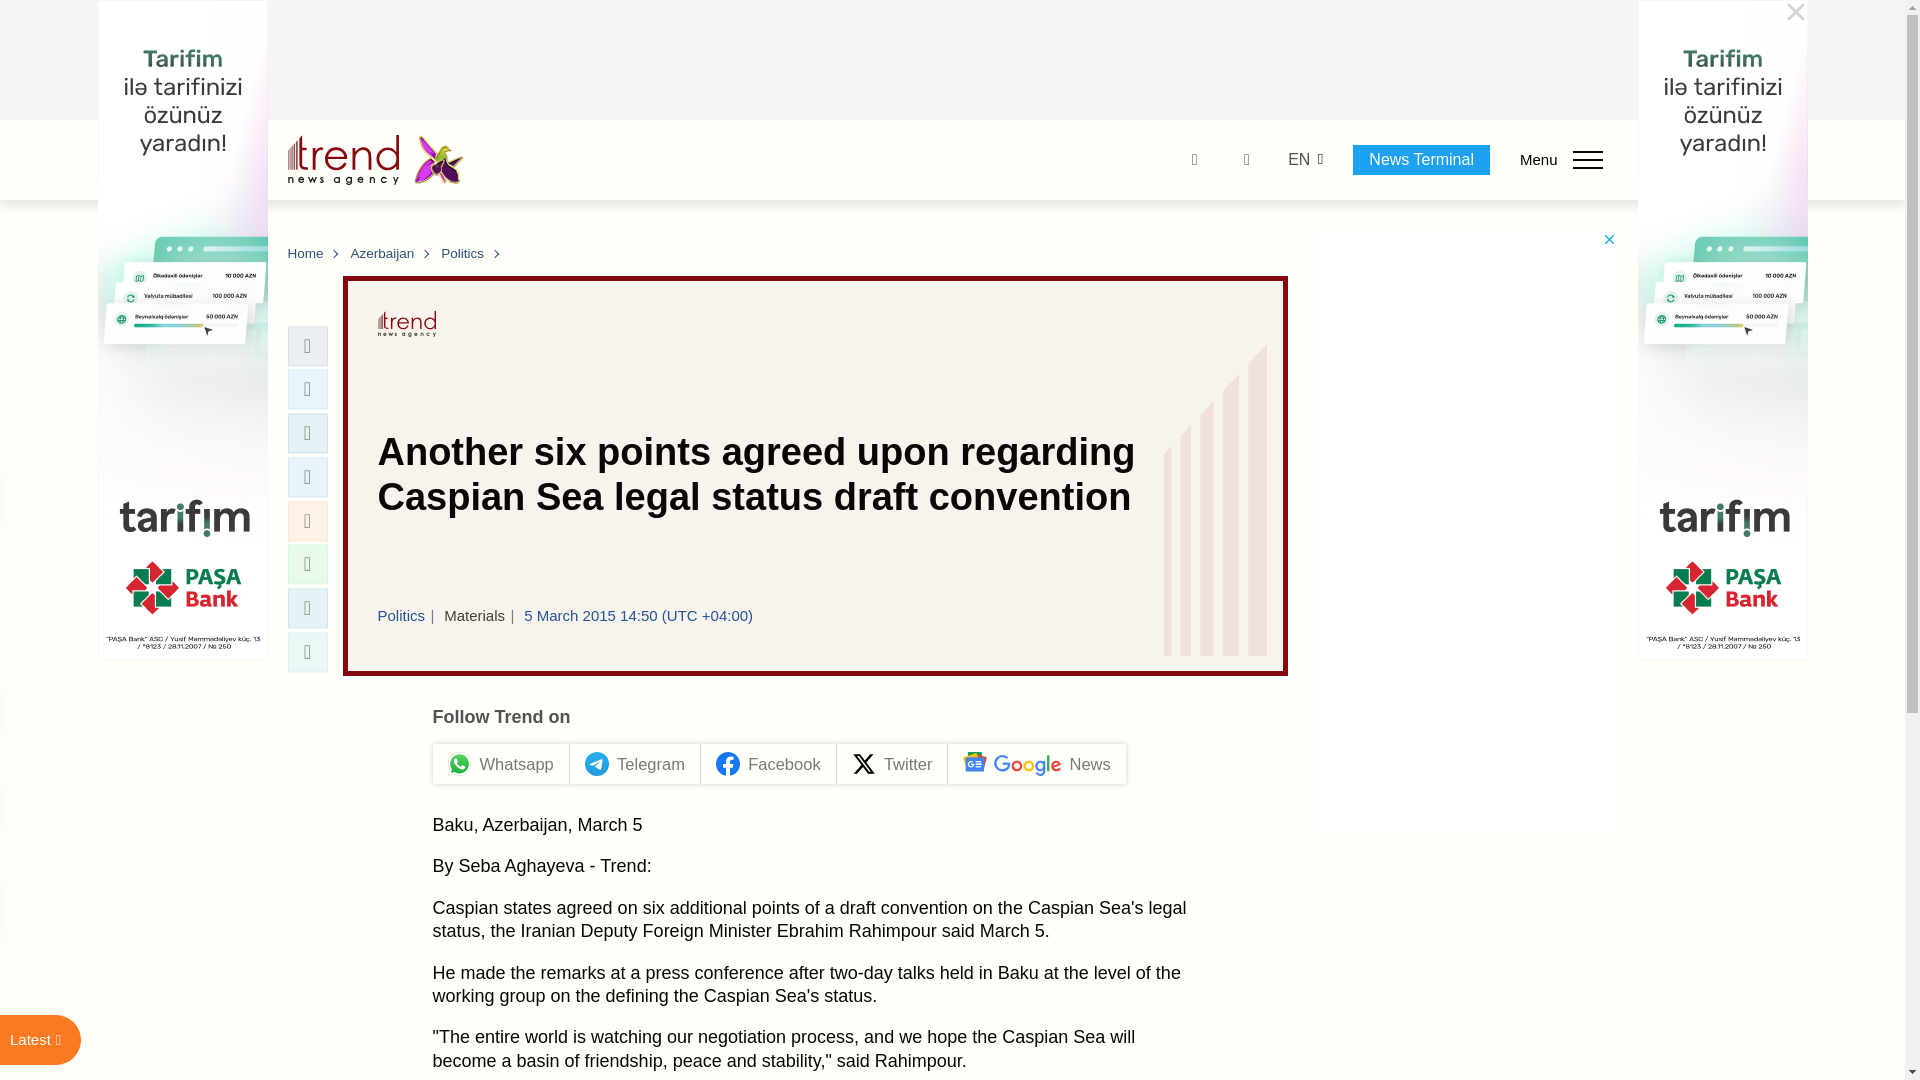 This screenshot has height=1080, width=1920. What do you see at coordinates (1421, 159) in the screenshot?
I see `News Terminal` at bounding box center [1421, 159].